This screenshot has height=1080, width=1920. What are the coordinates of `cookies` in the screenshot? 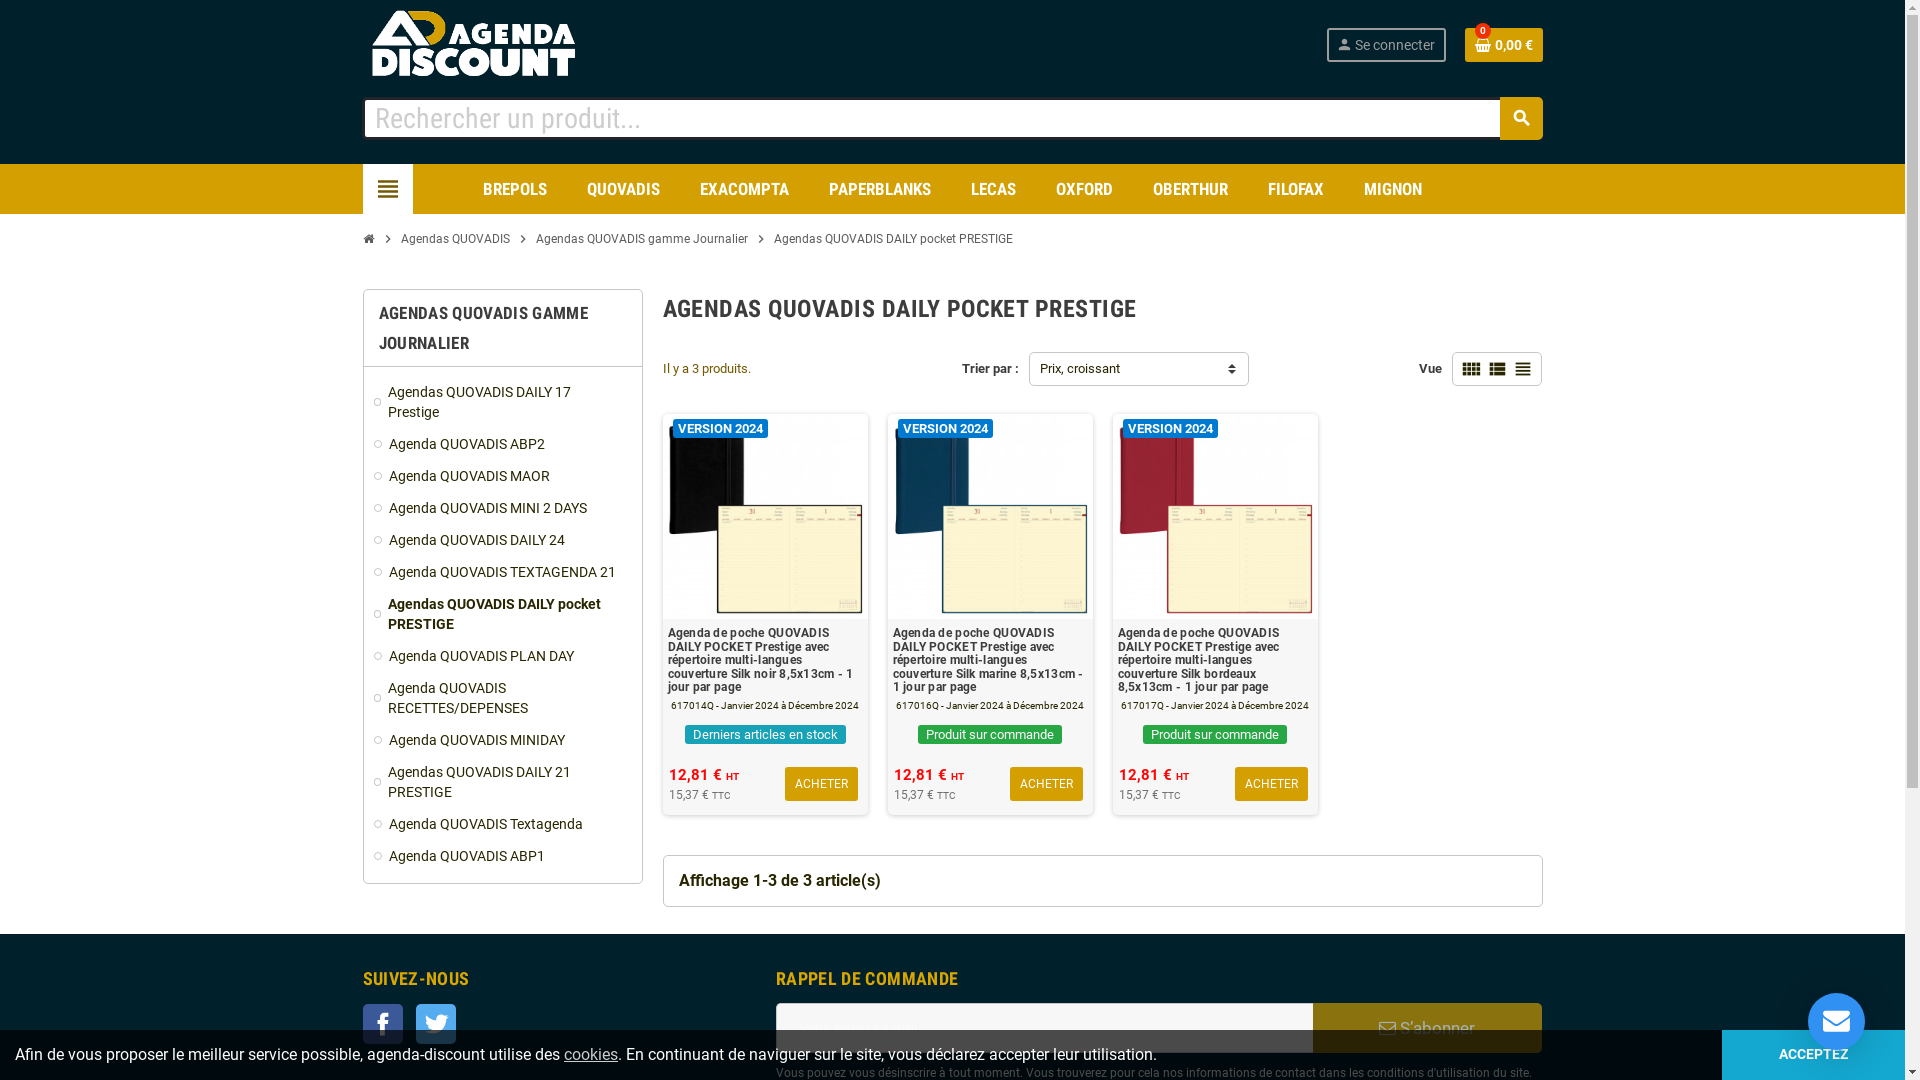 It's located at (591, 1054).